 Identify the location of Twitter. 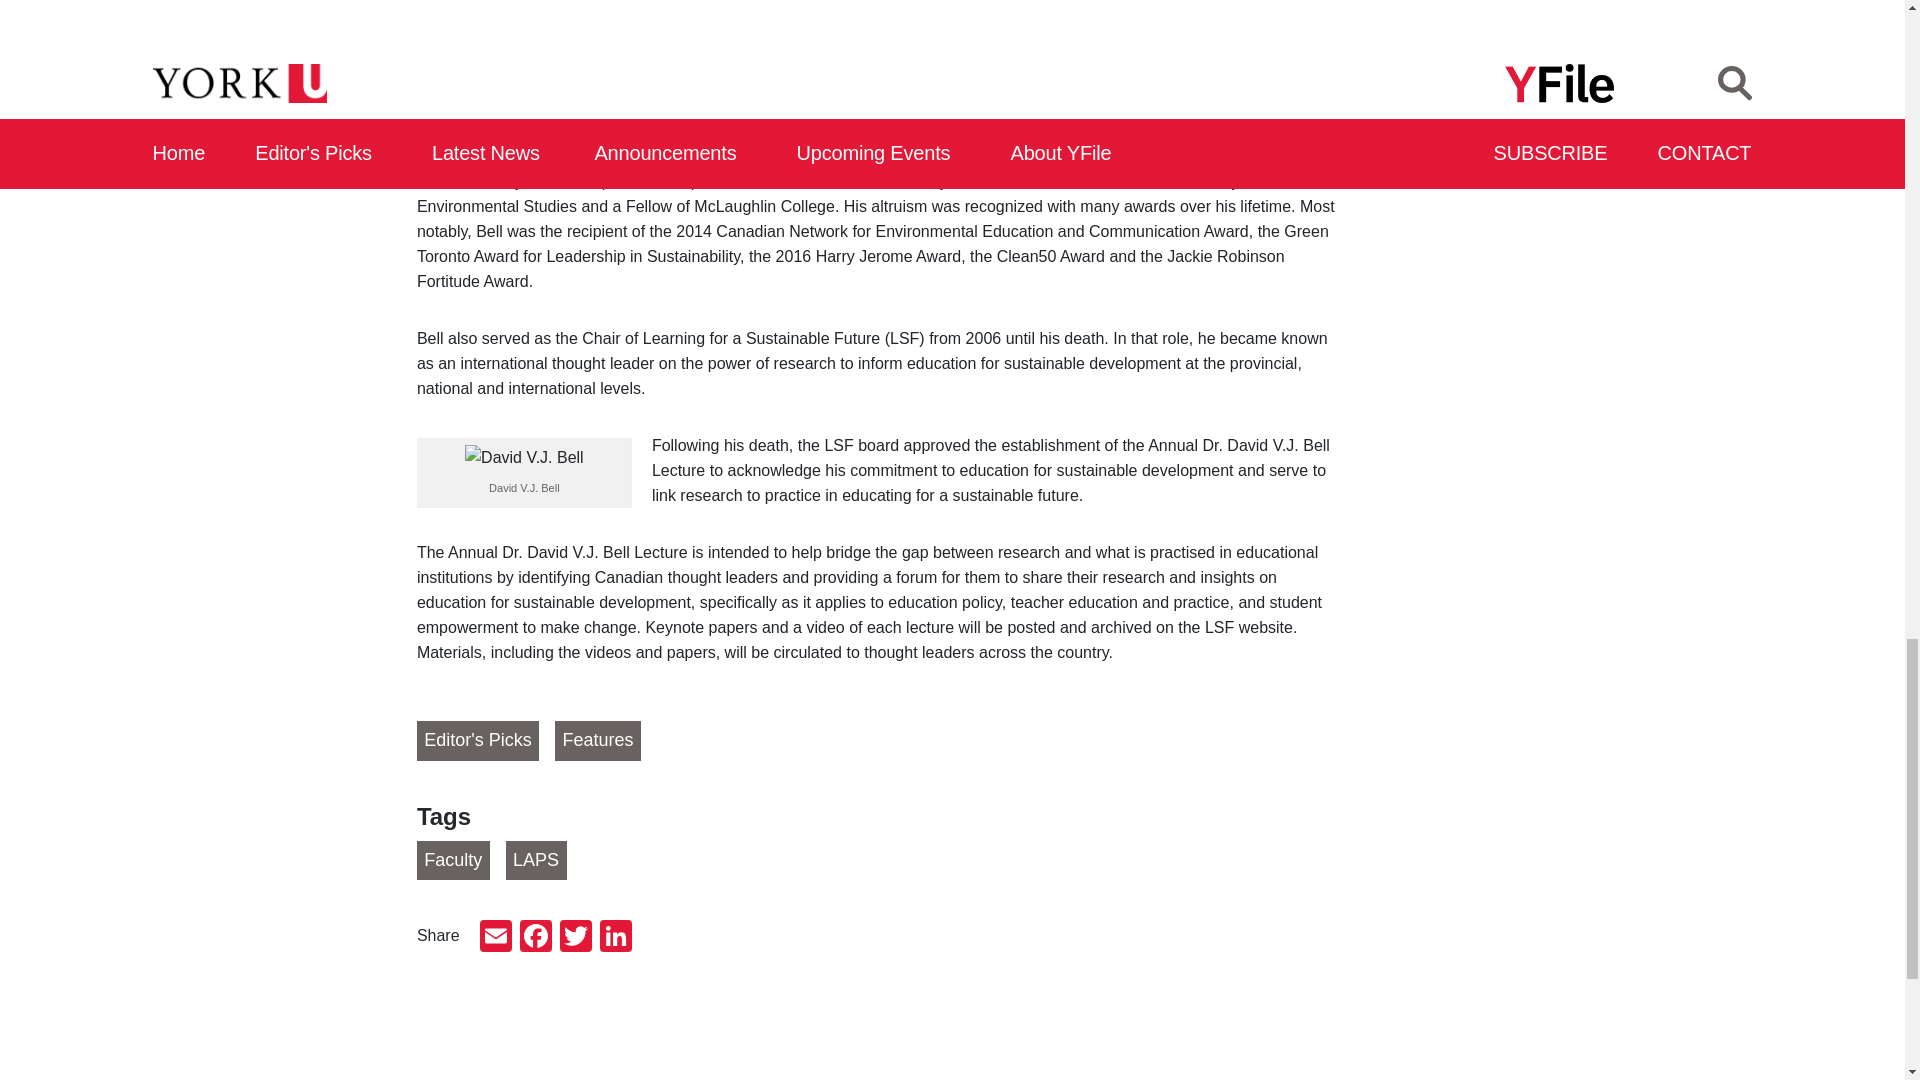
(576, 938).